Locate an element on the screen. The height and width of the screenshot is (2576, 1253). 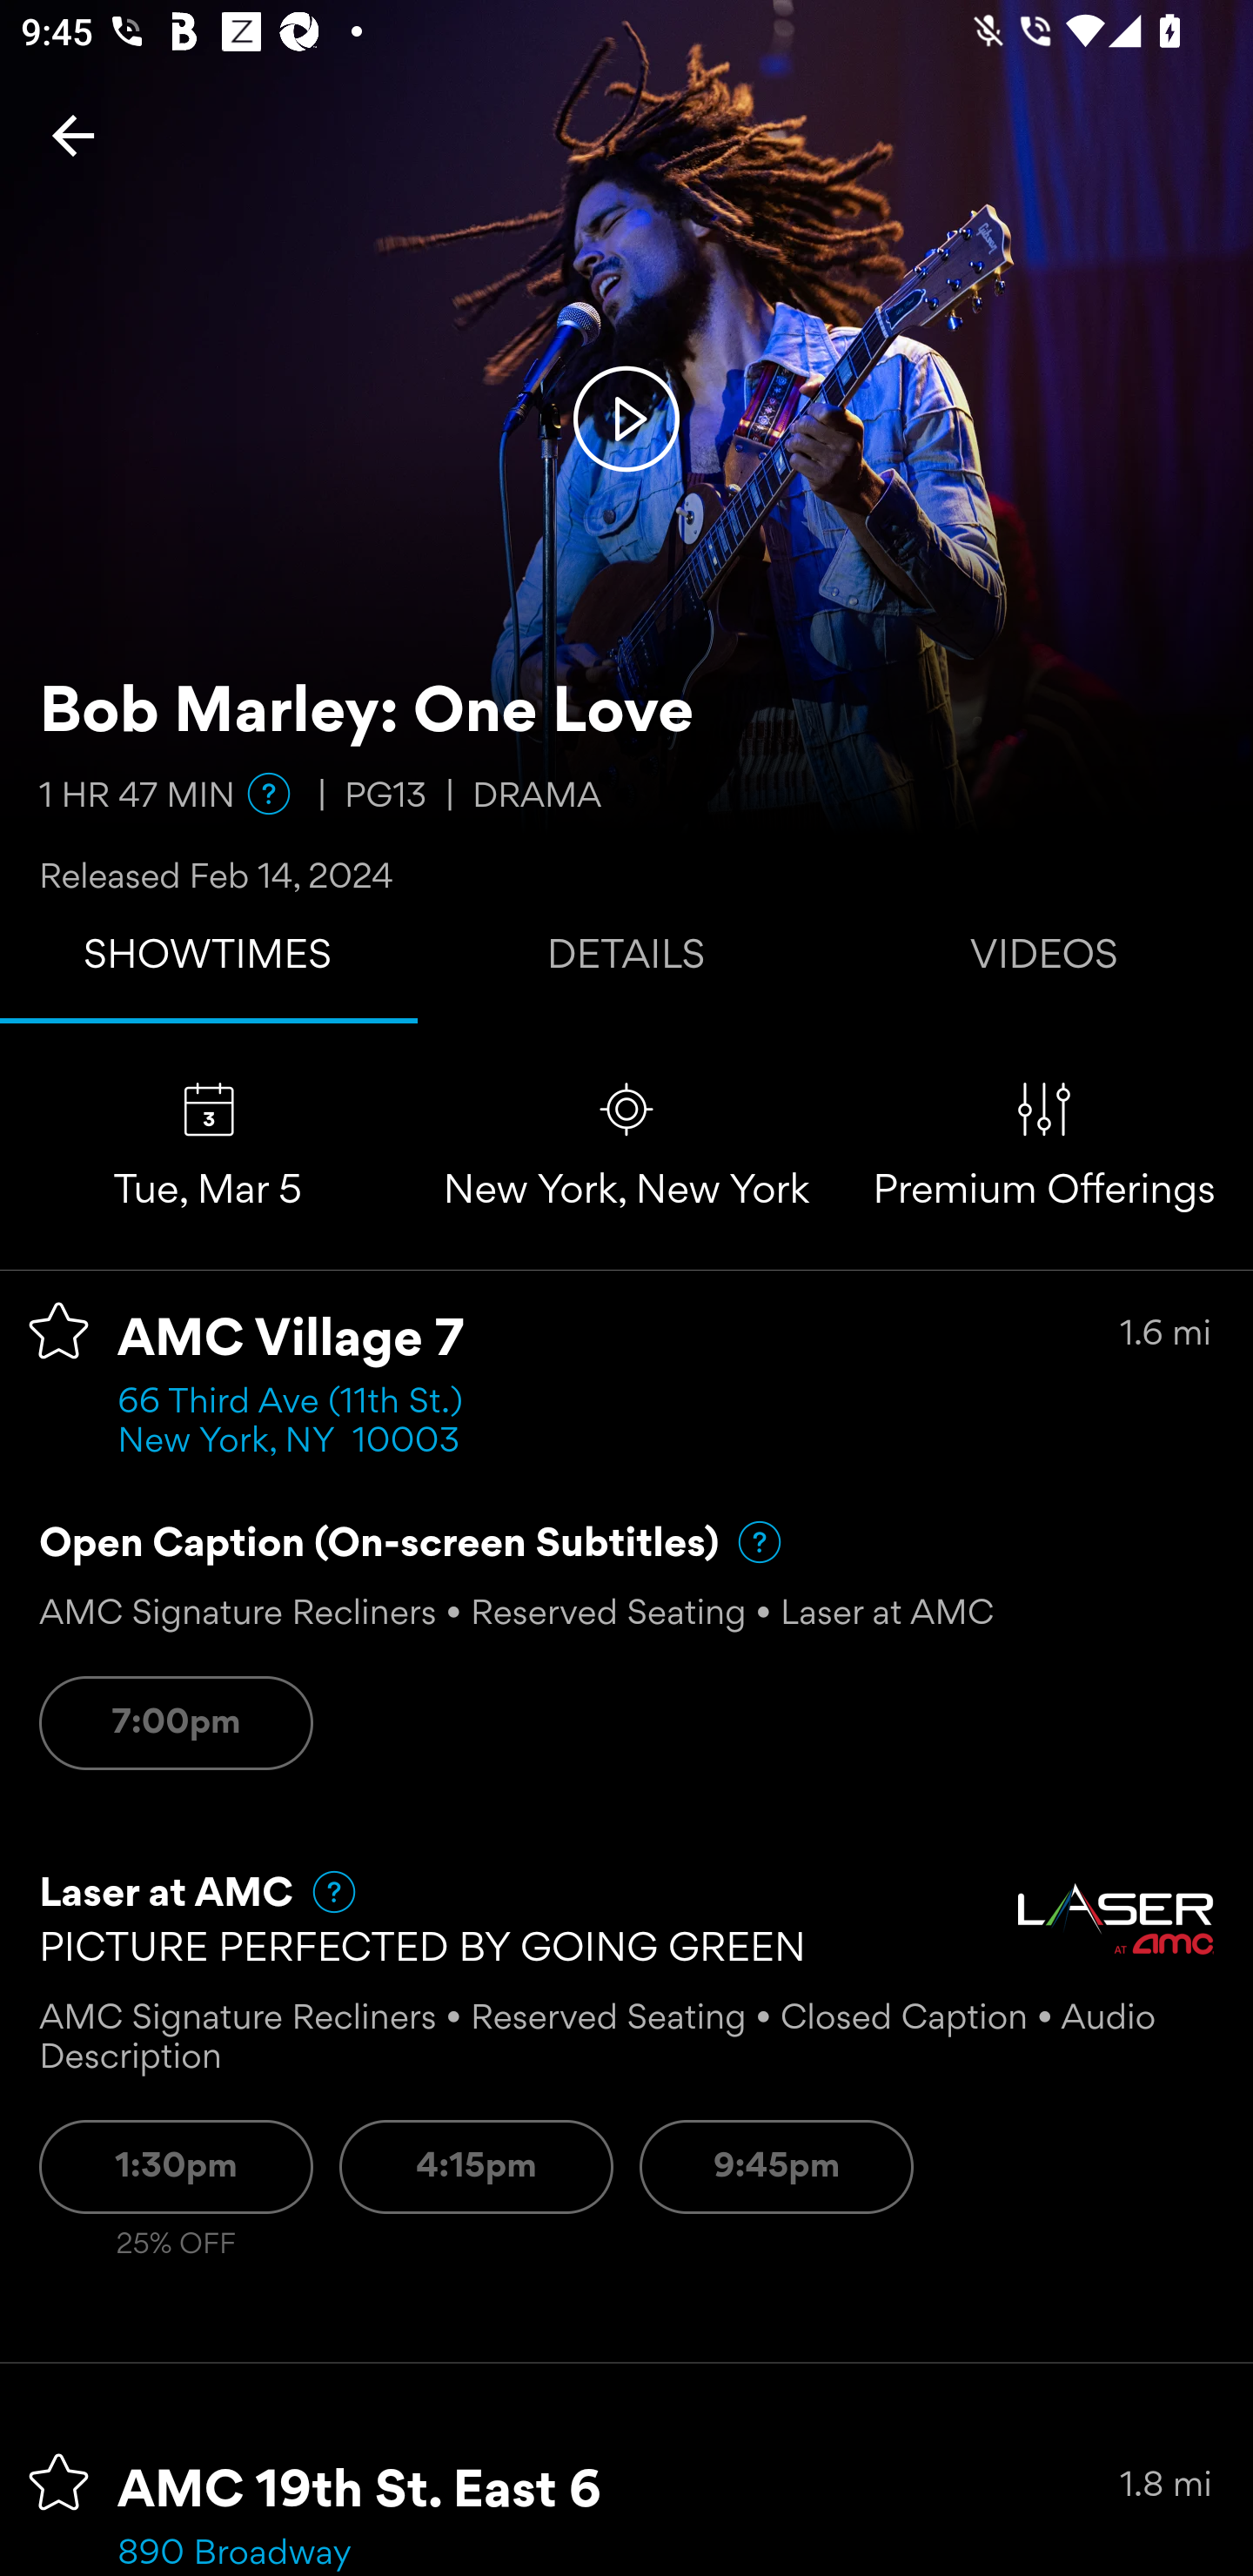
Change selected day
Tue, Mar 5 is located at coordinates (209, 1145).